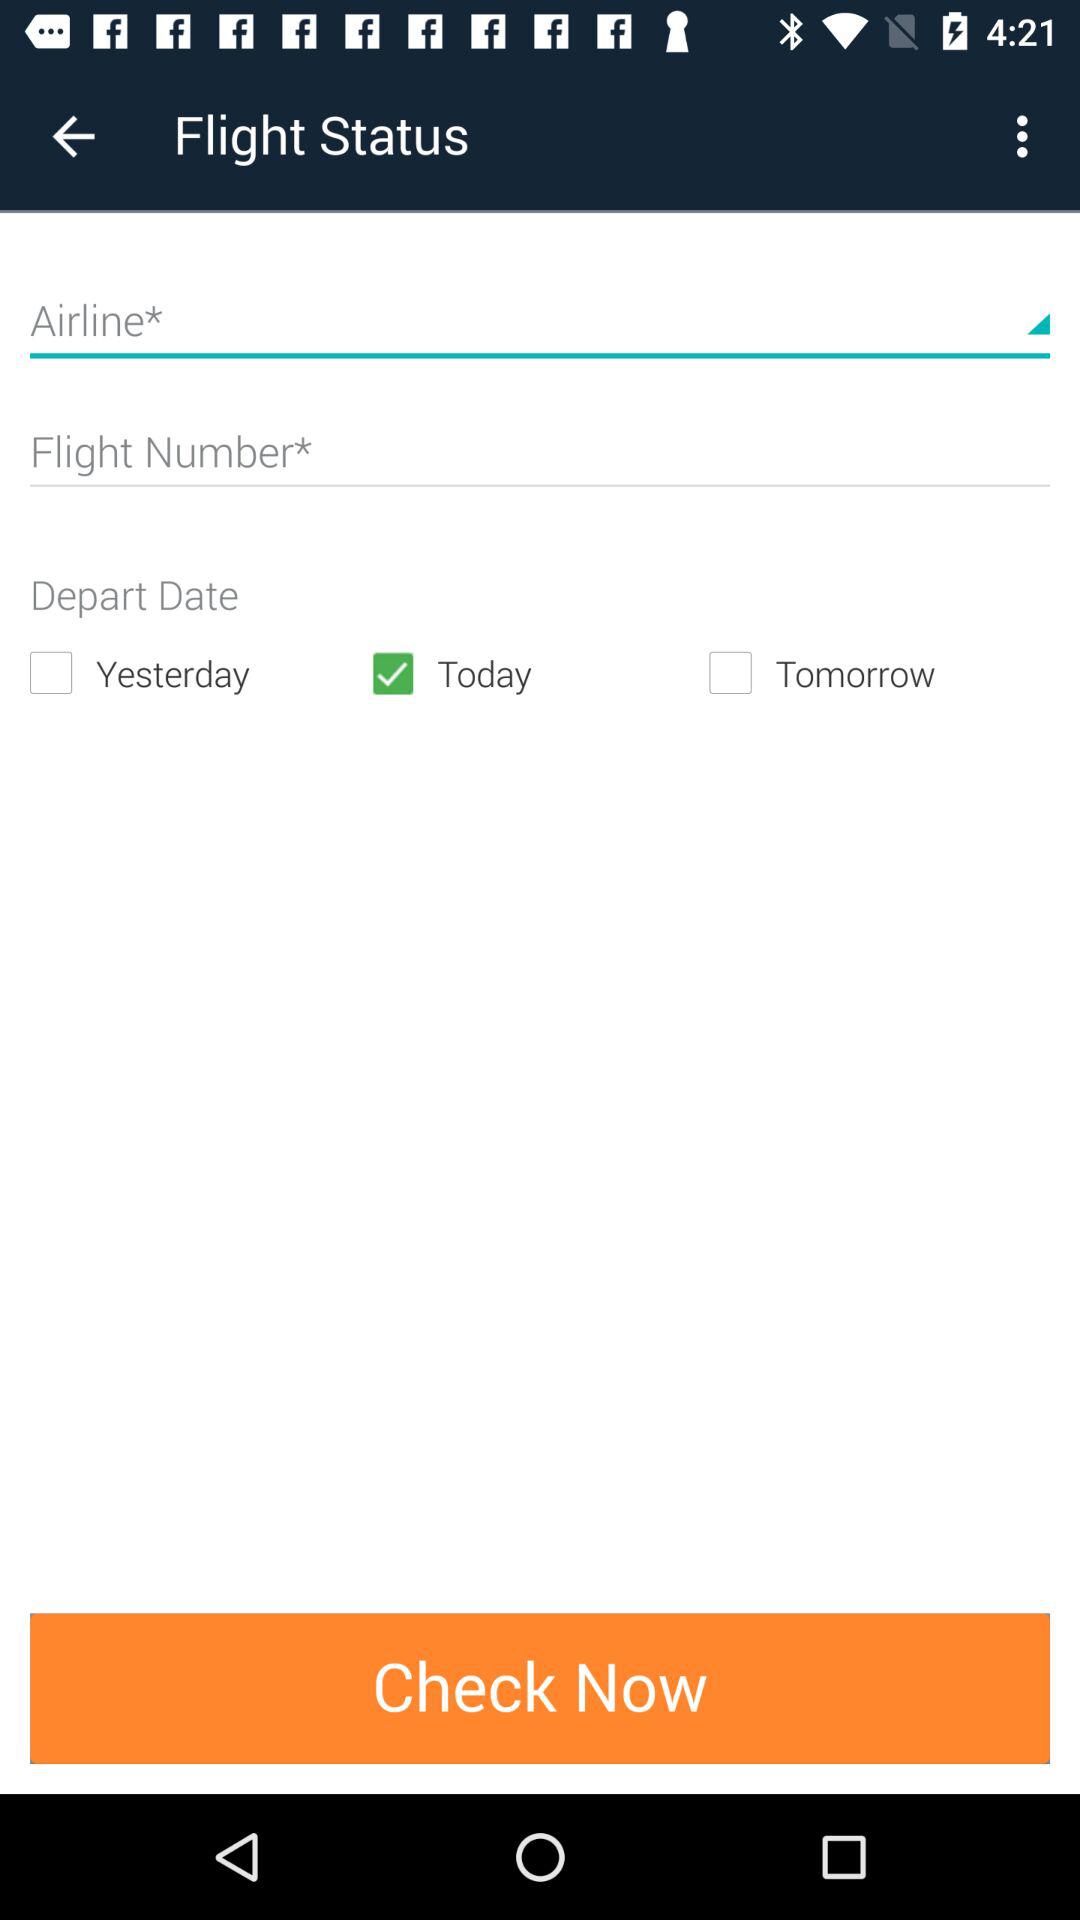 This screenshot has width=1080, height=1920. What do you see at coordinates (1028, 136) in the screenshot?
I see `tap the item next to flight status item` at bounding box center [1028, 136].